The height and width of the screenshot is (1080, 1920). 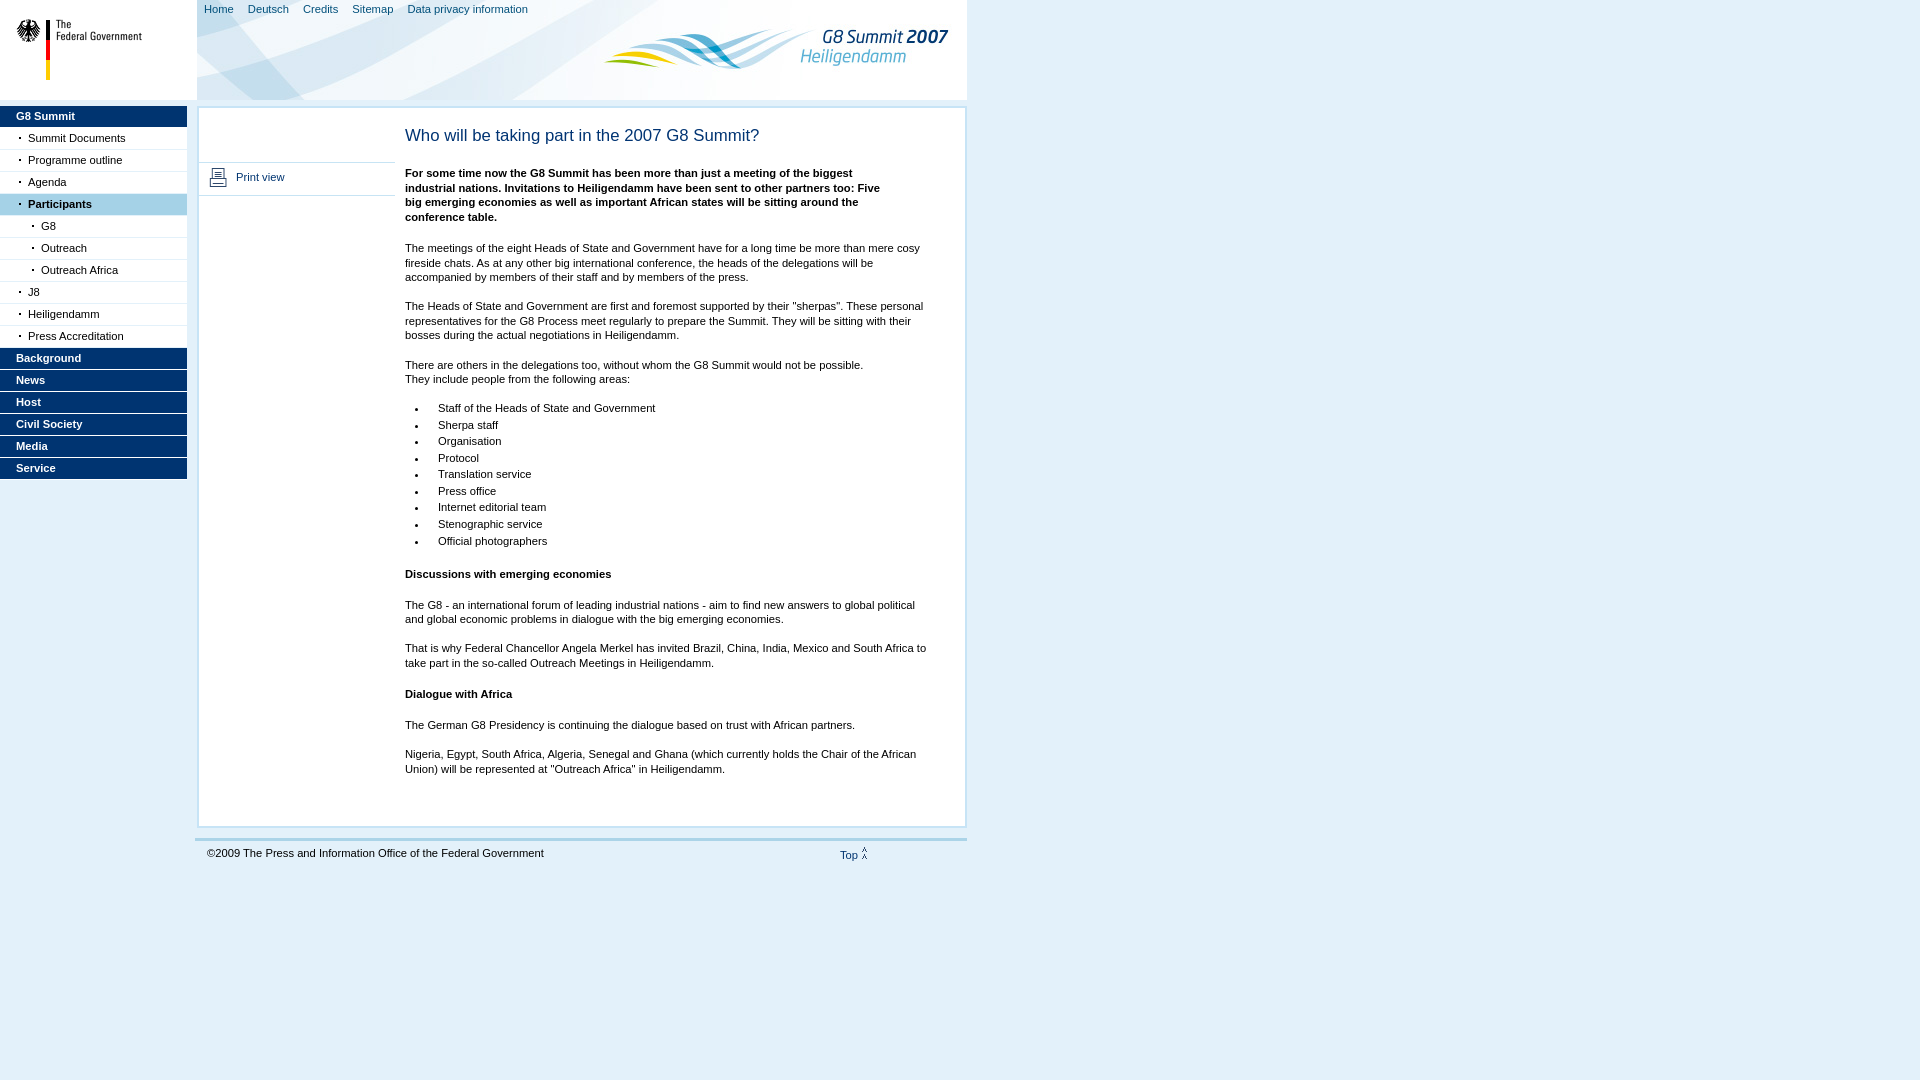 I want to click on Heiligendamm, so click(x=93, y=314).